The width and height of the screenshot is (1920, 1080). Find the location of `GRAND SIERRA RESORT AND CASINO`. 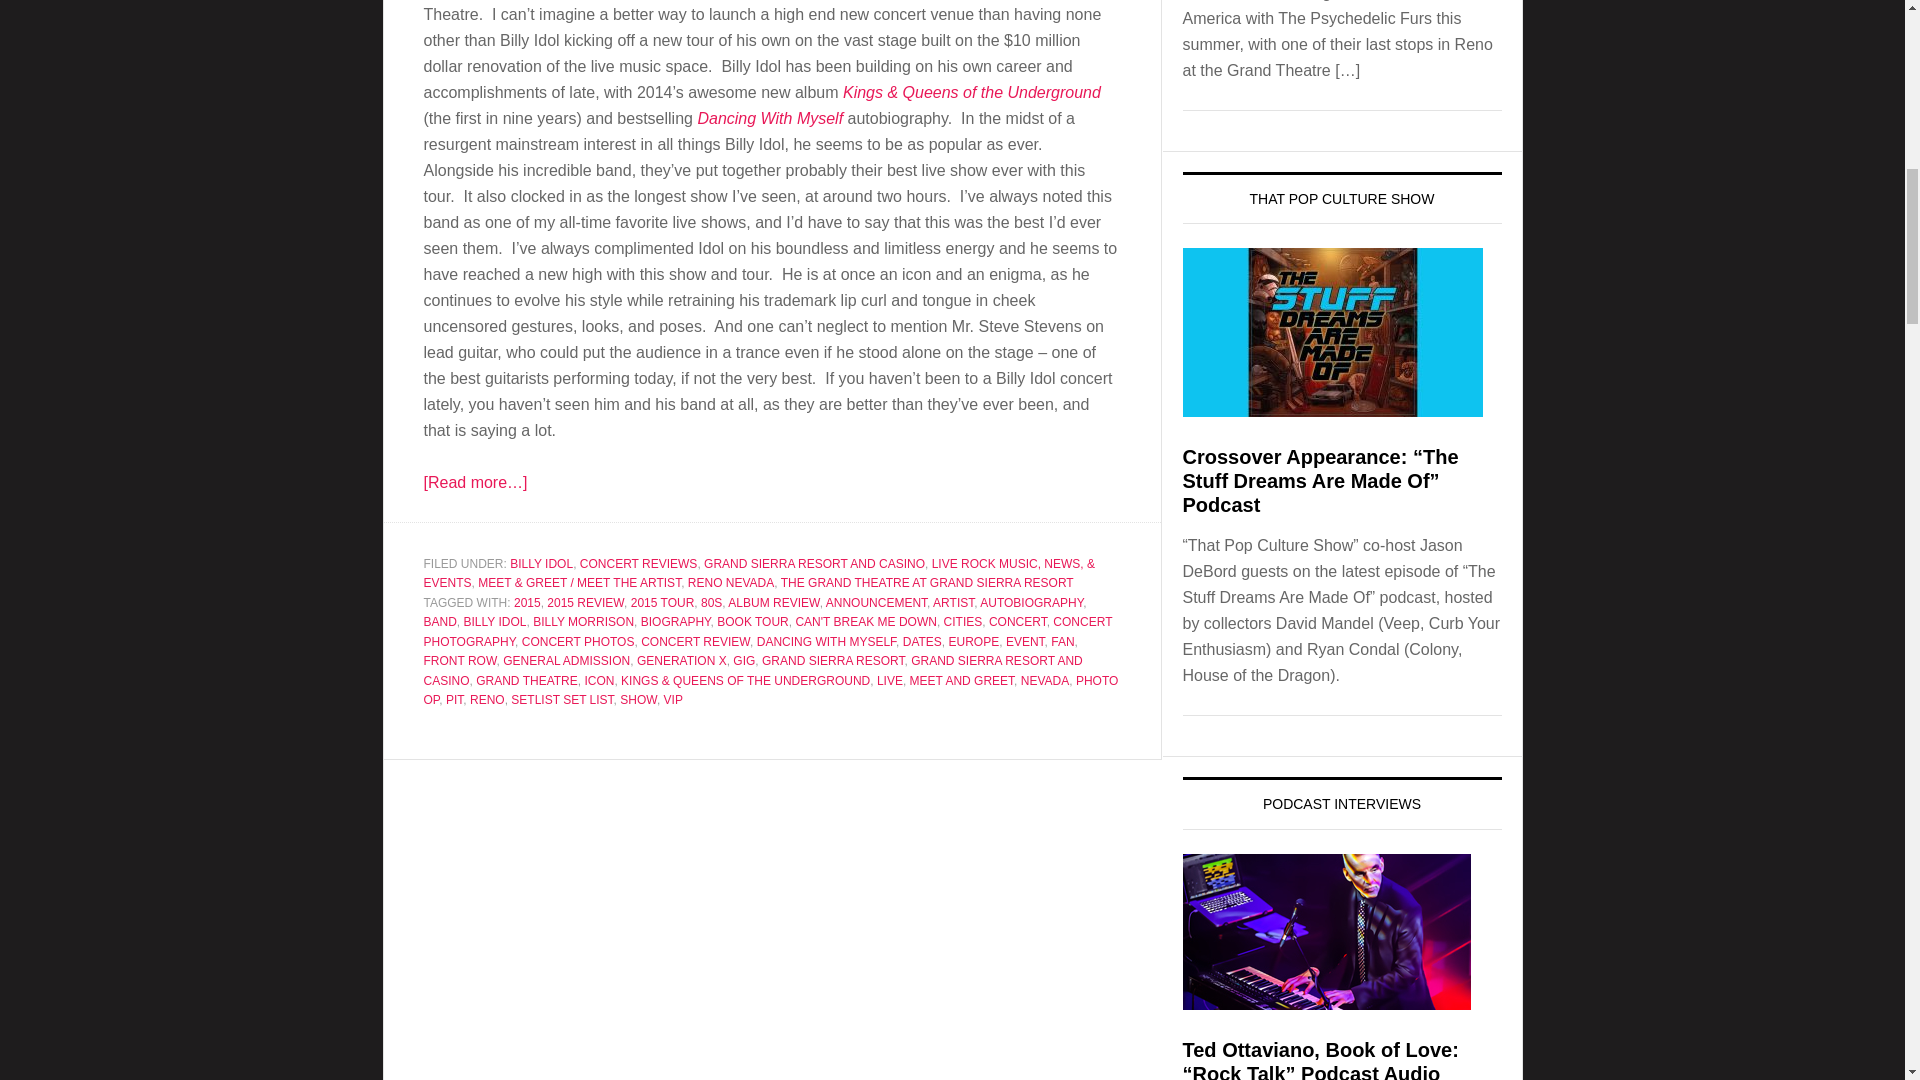

GRAND SIERRA RESORT AND CASINO is located at coordinates (814, 564).